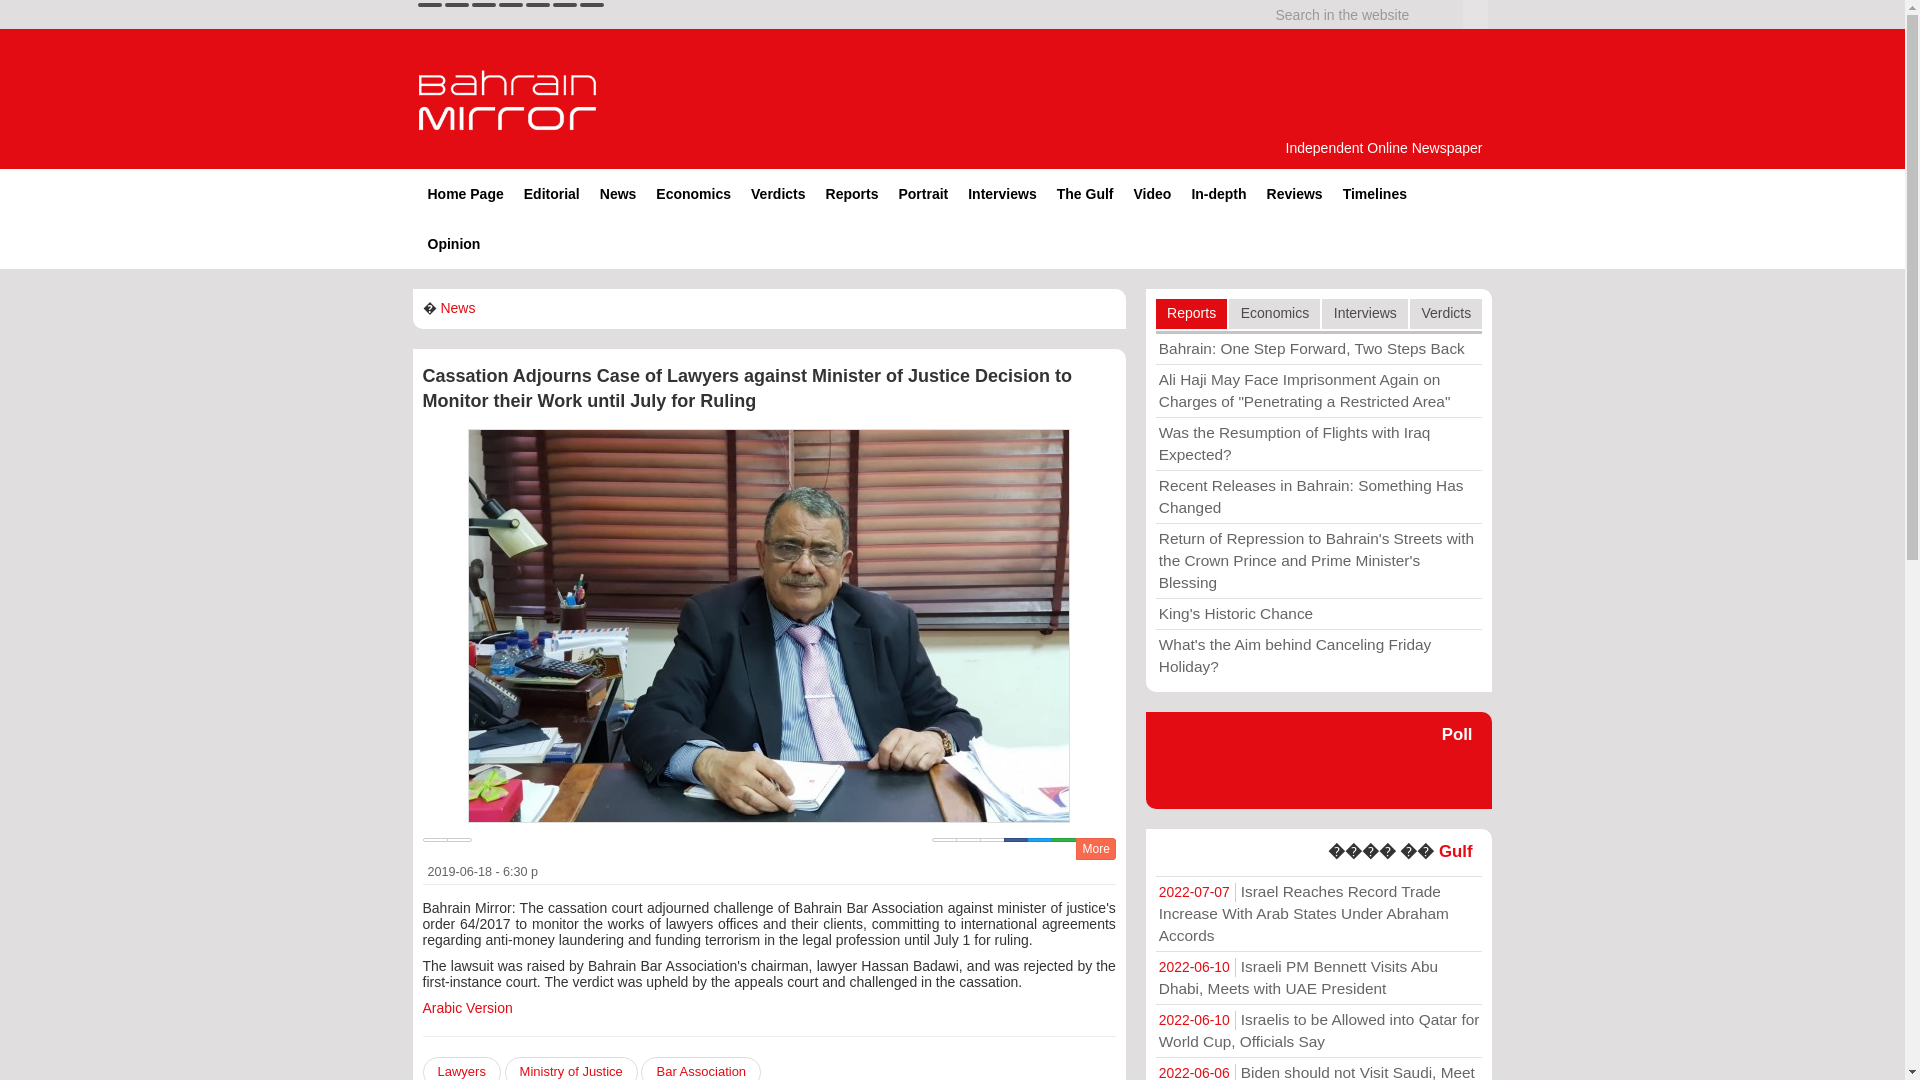  Describe the element at coordinates (1318, 496) in the screenshot. I see `Recent Releases in Bahrain: Something Has Changed` at that location.